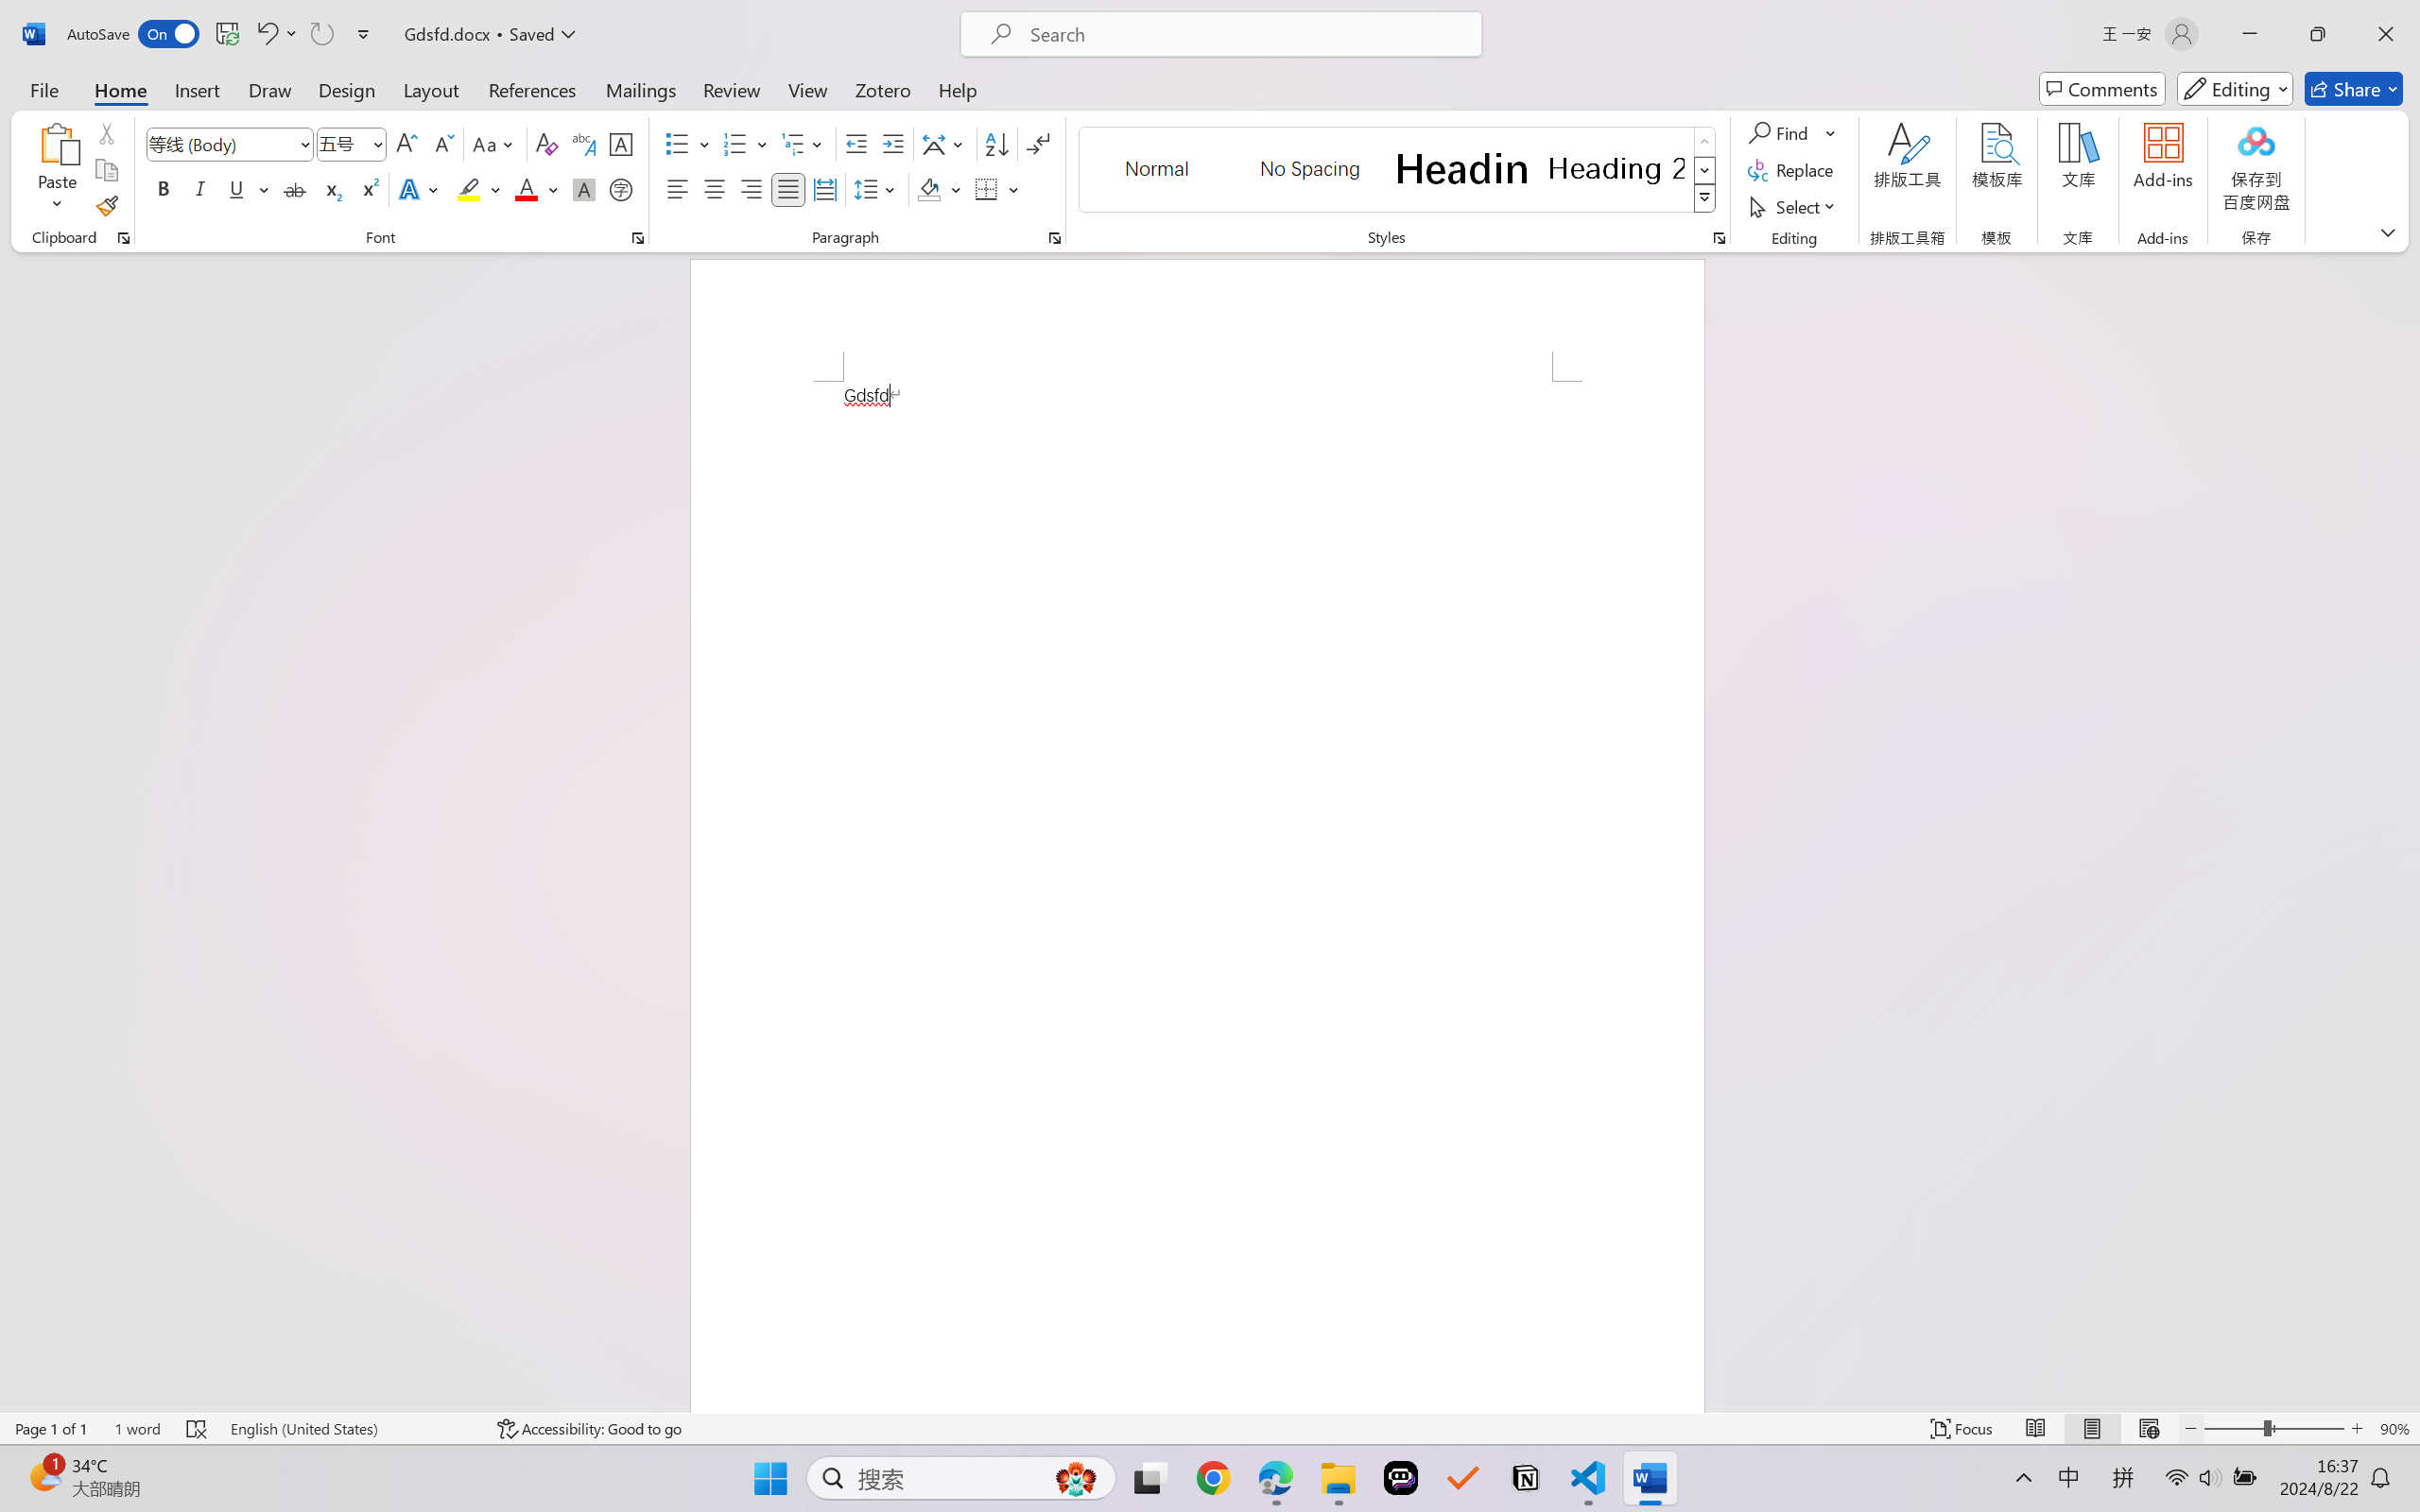  What do you see at coordinates (494, 144) in the screenshot?
I see `Change Case` at bounding box center [494, 144].